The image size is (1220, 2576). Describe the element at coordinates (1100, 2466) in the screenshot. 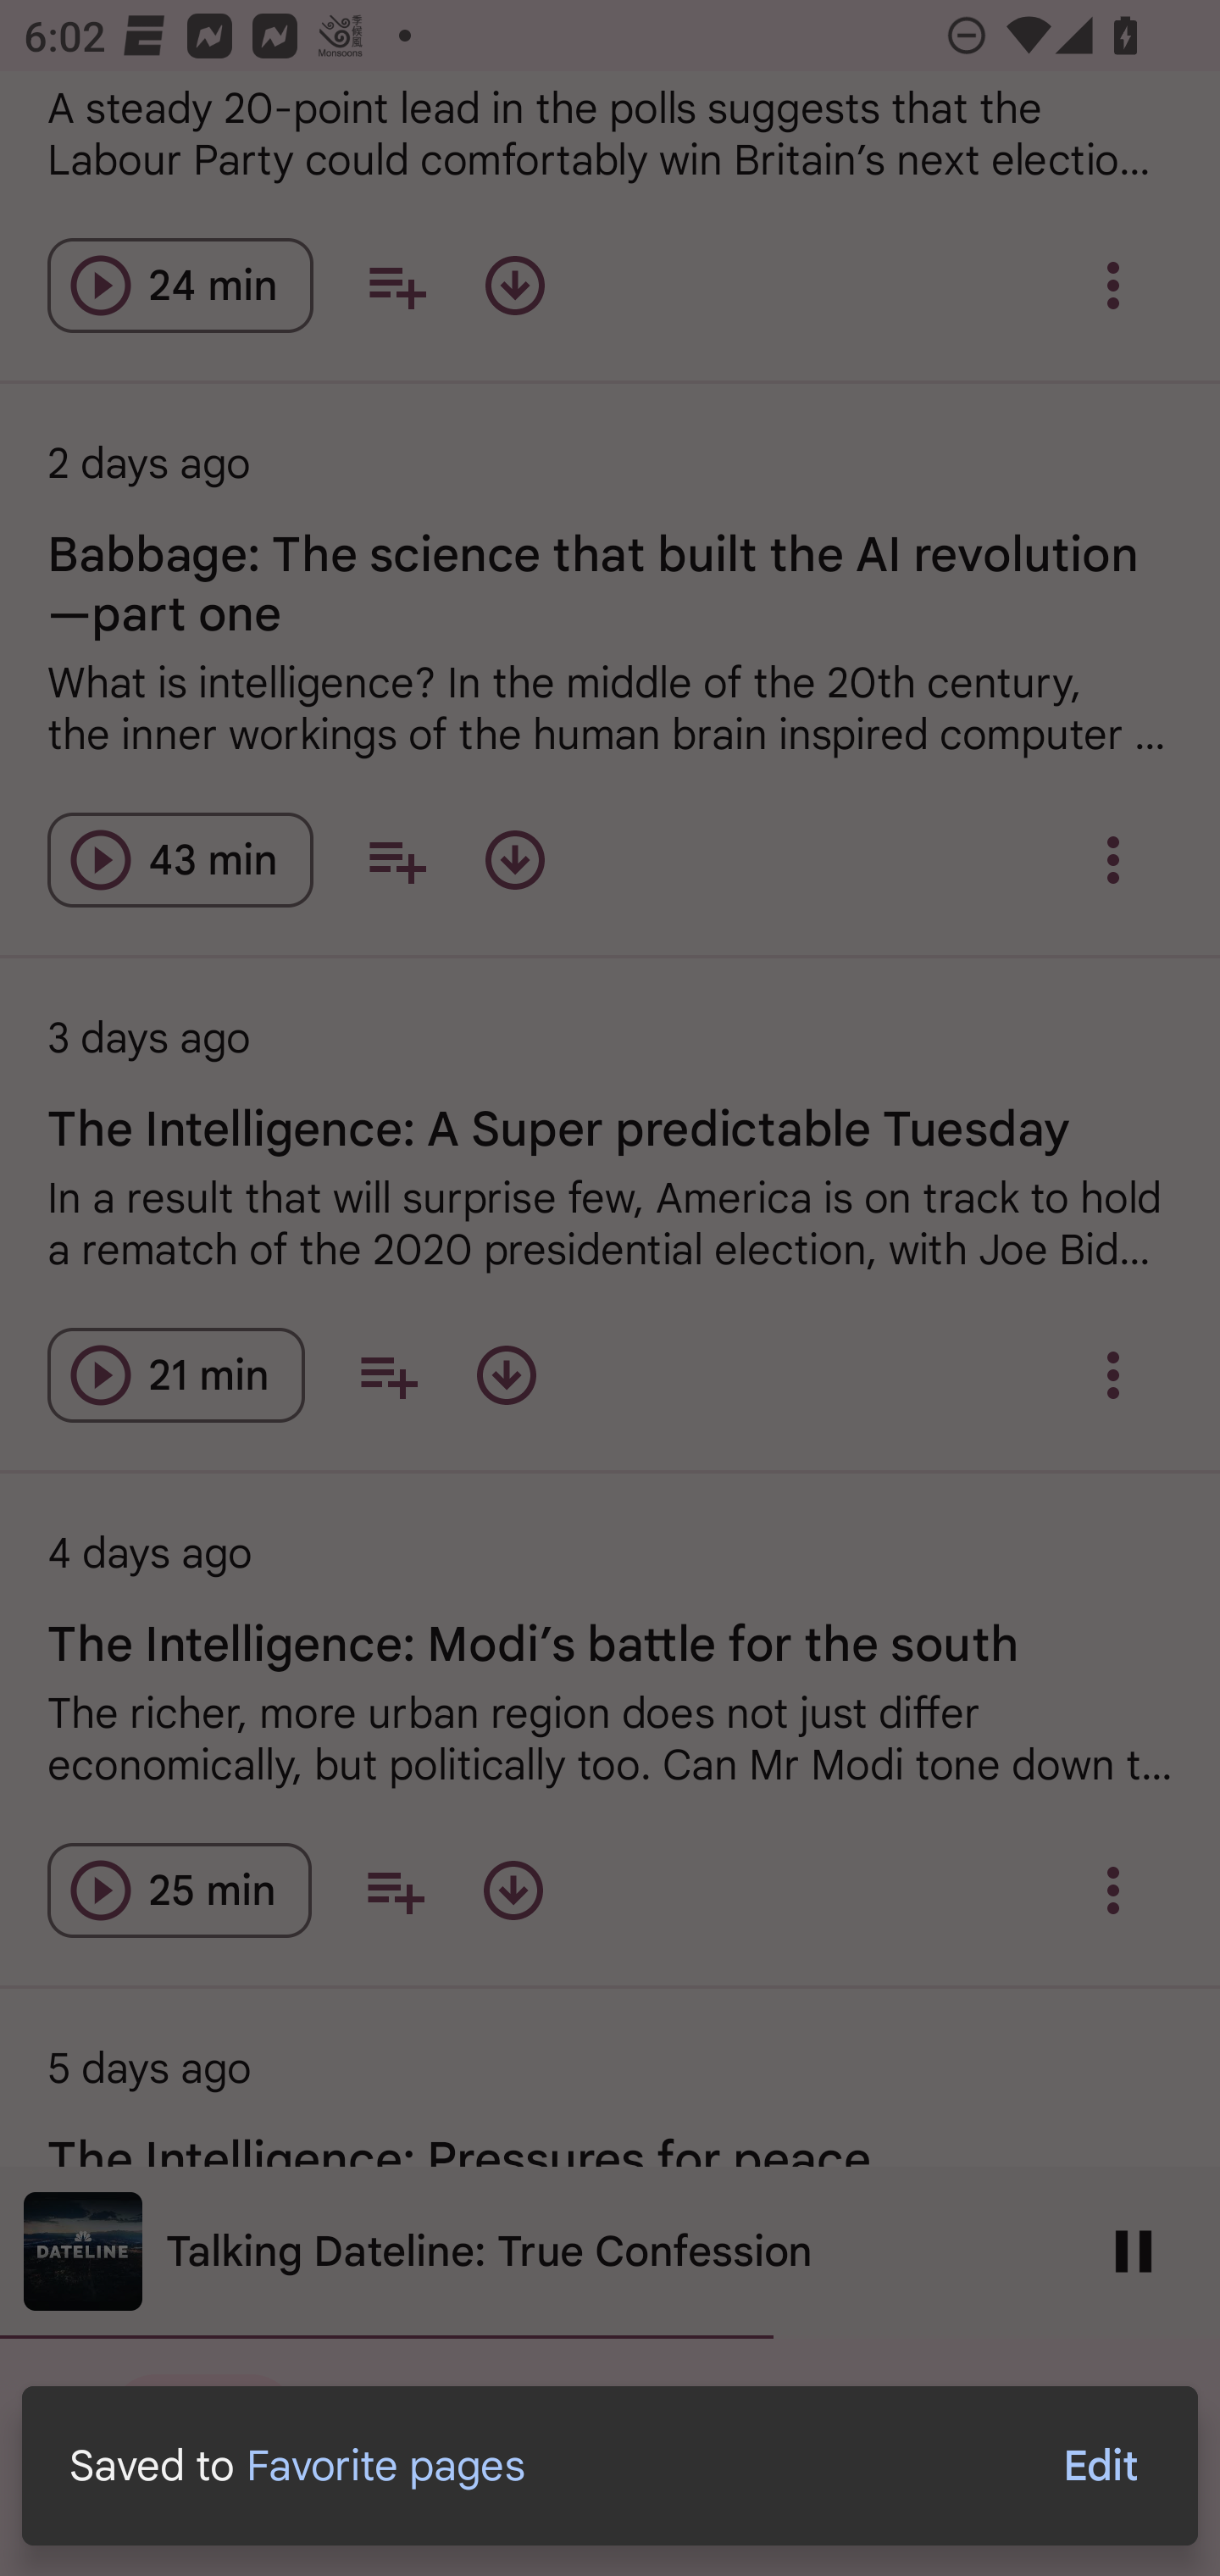

I see `Edit` at that location.